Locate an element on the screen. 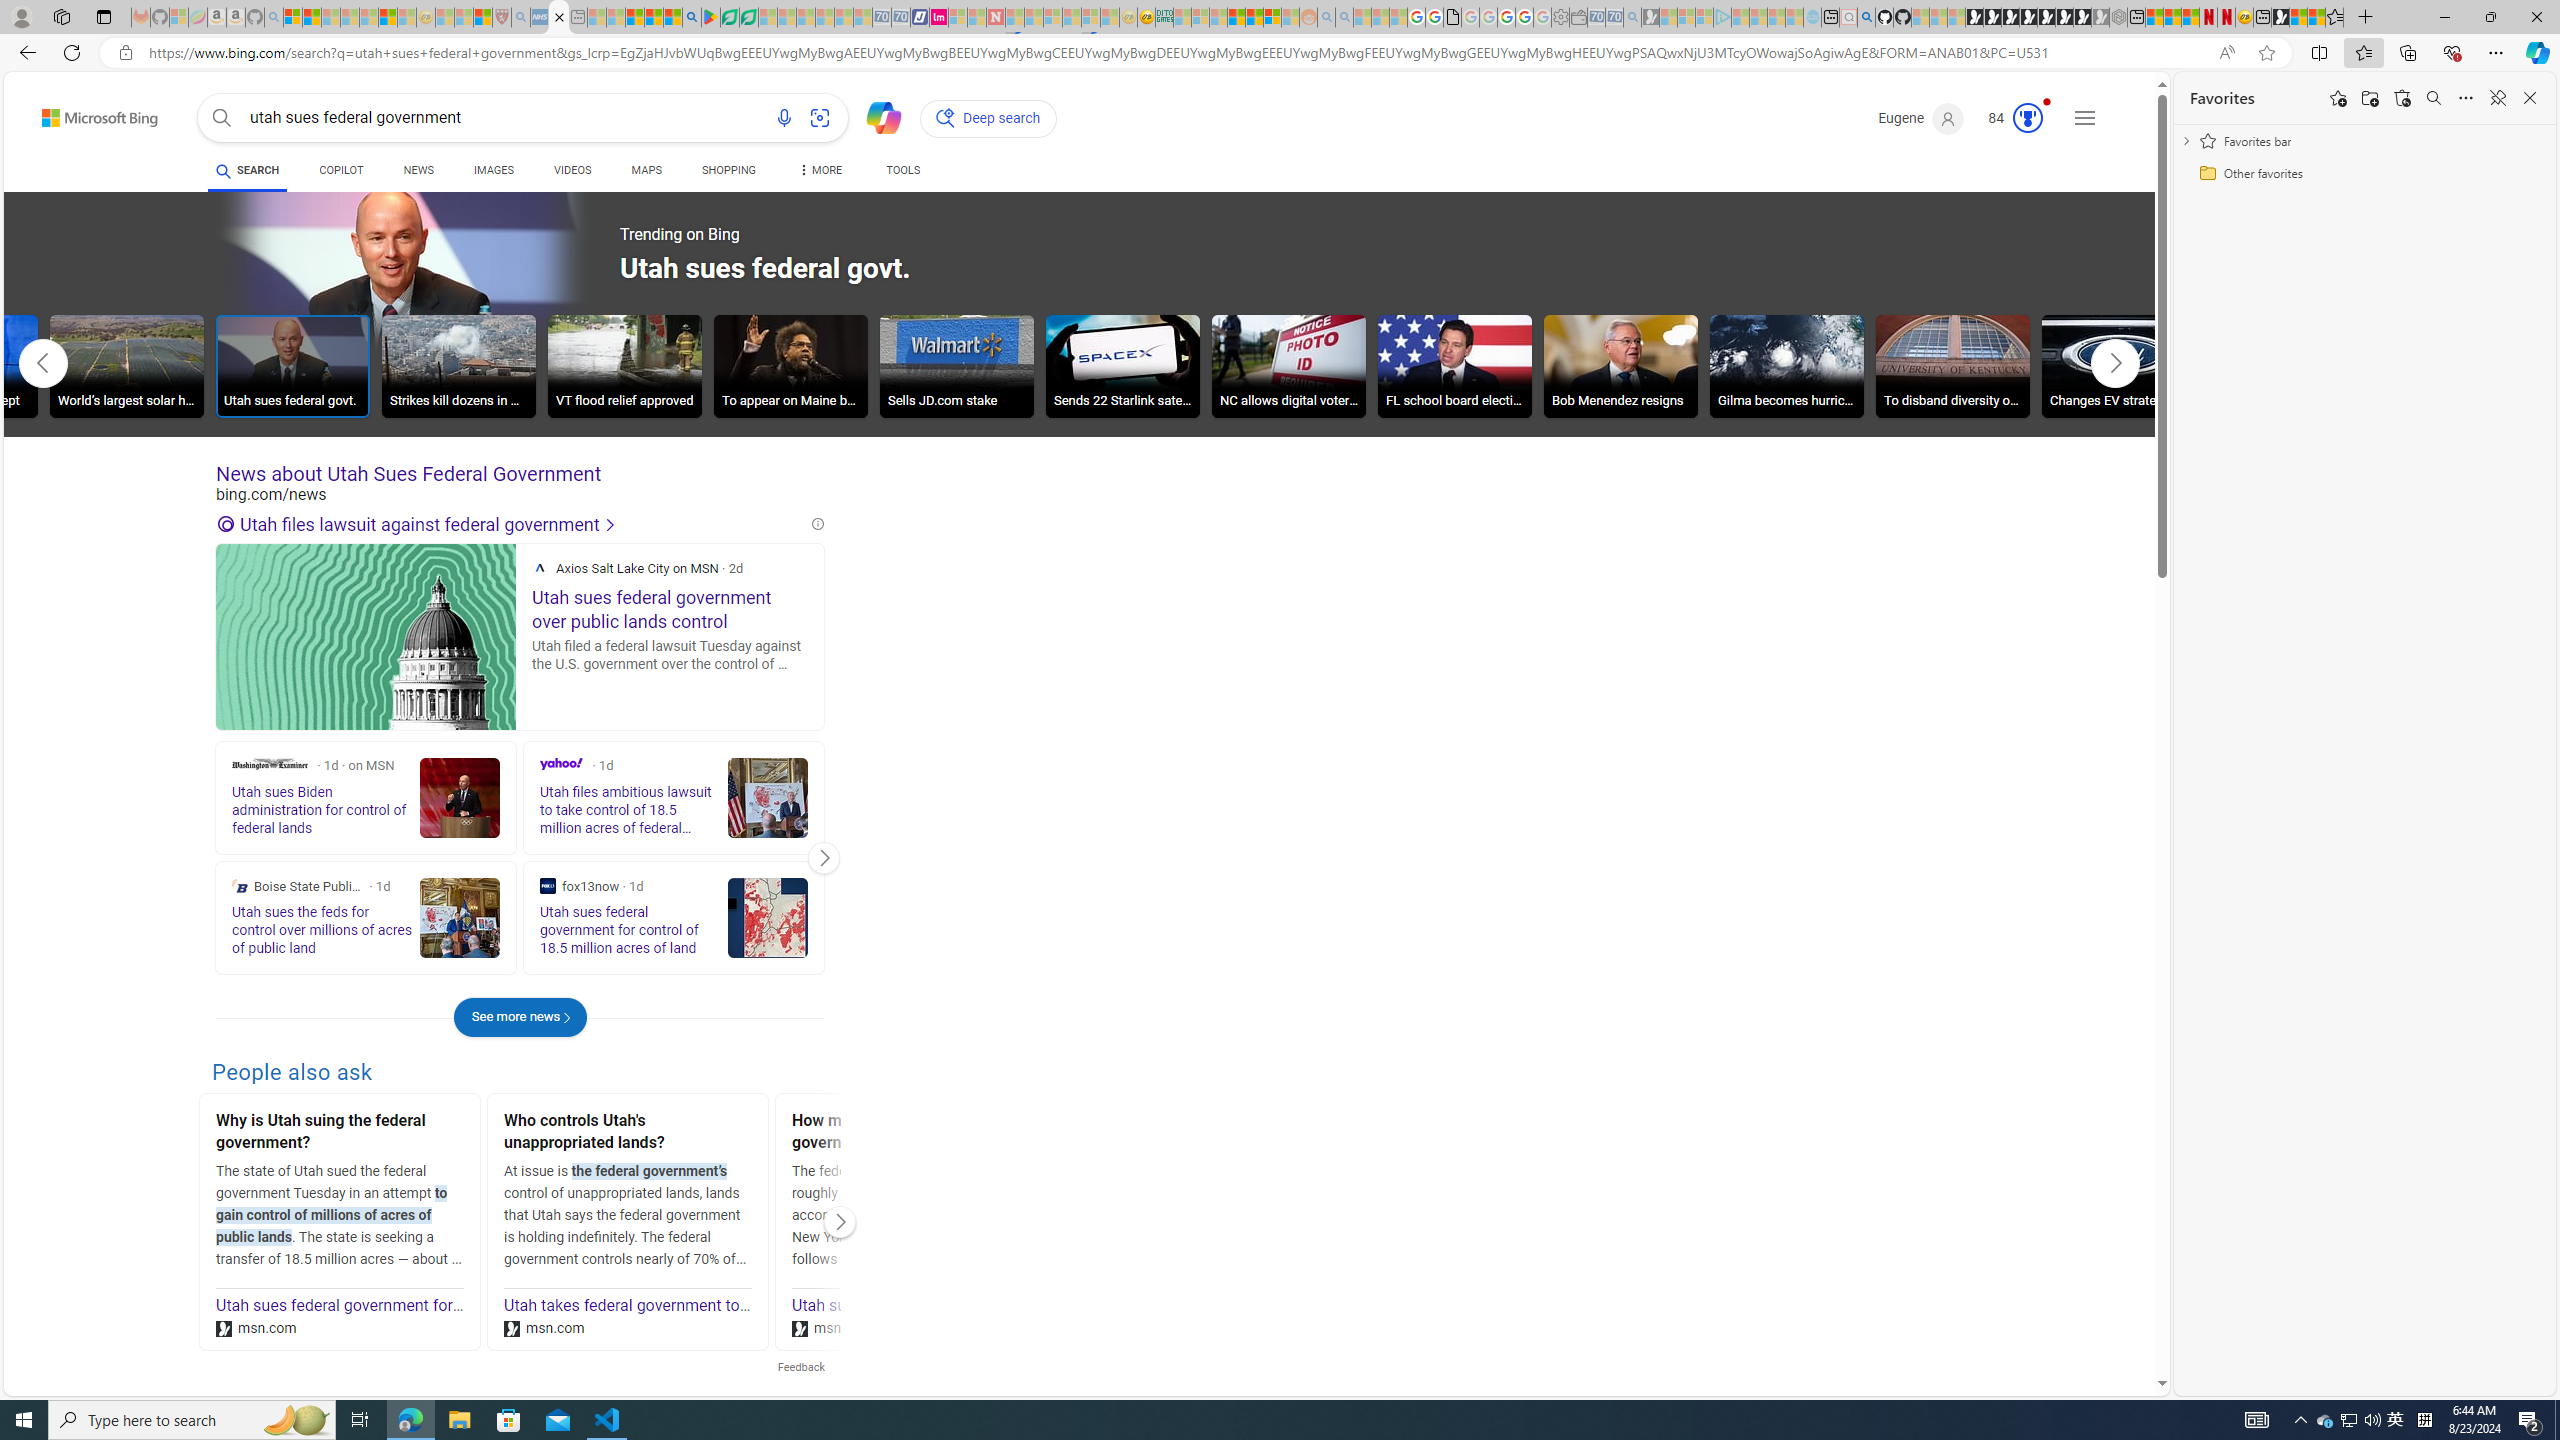  AutomationID: tob_left_arrow is located at coordinates (43, 362).